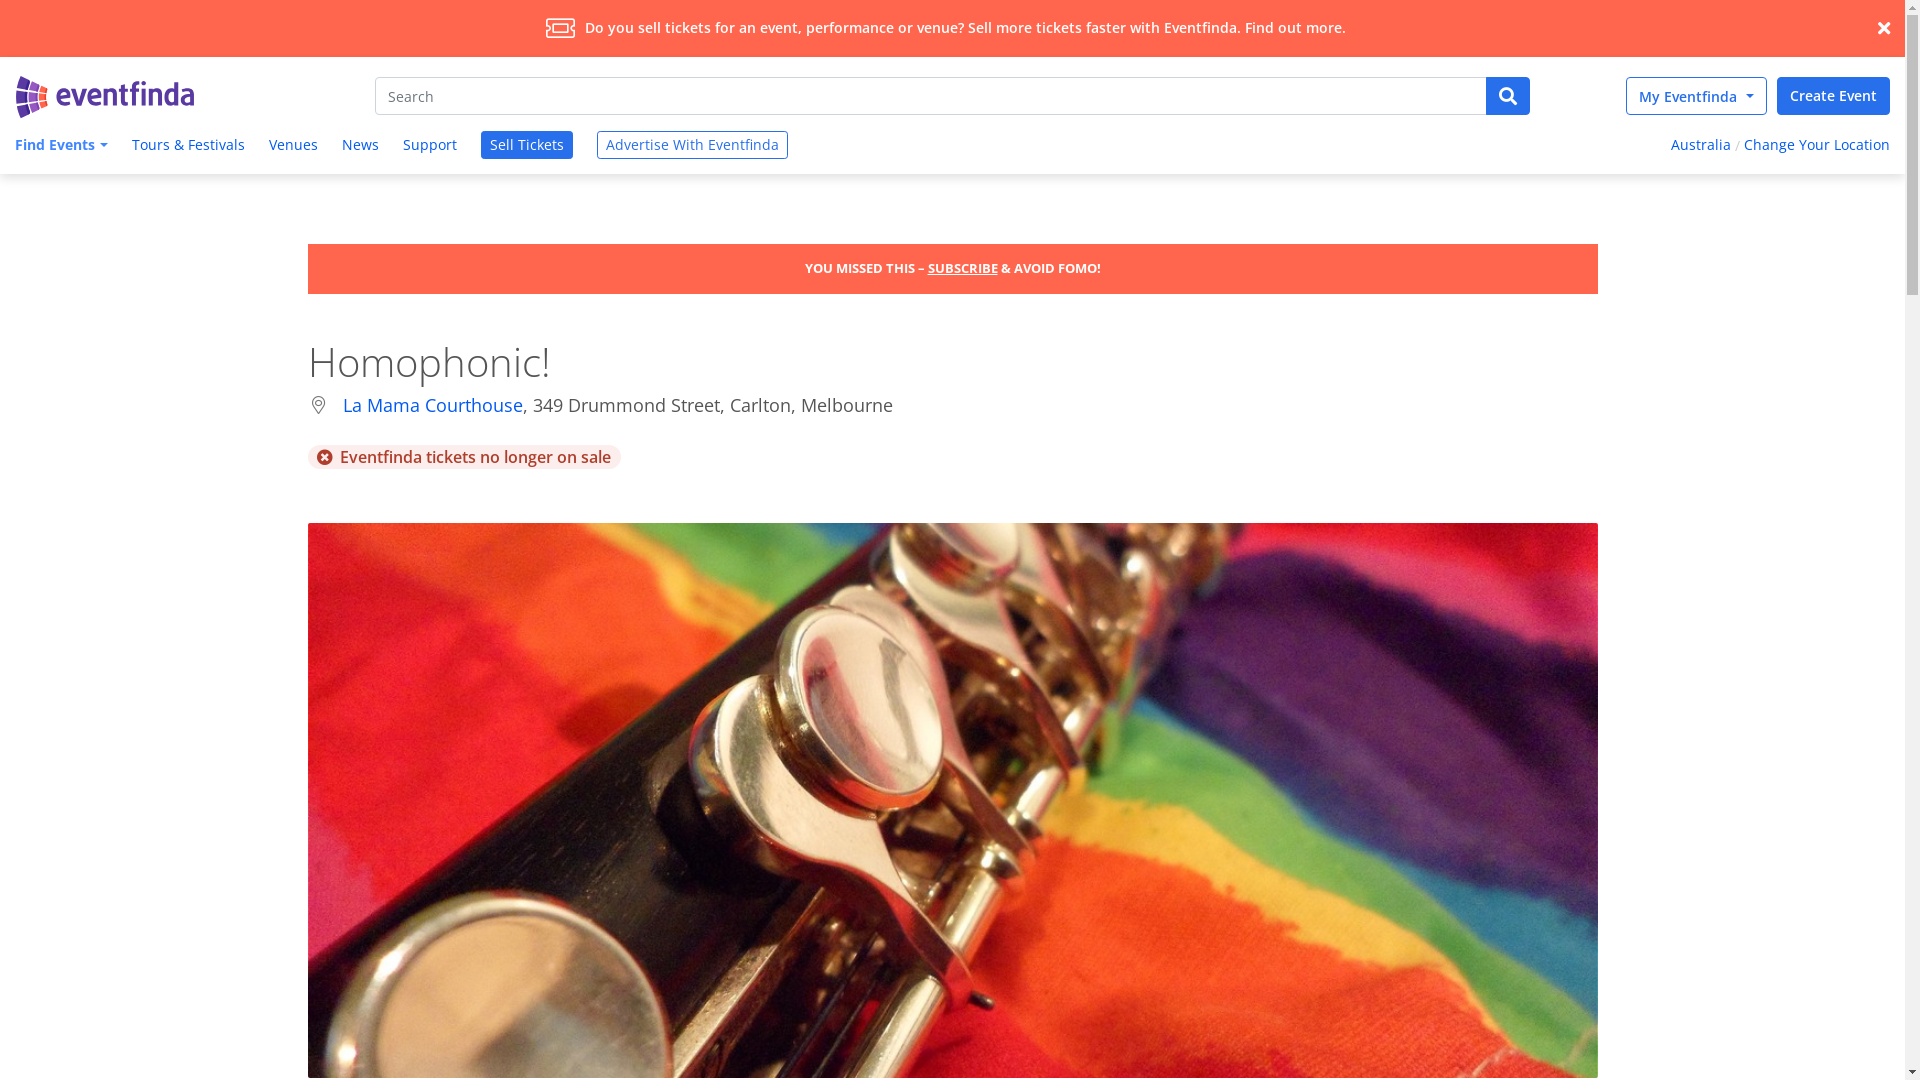 The height and width of the screenshot is (1080, 1920). What do you see at coordinates (1820, 146) in the screenshot?
I see `Change Your Location` at bounding box center [1820, 146].